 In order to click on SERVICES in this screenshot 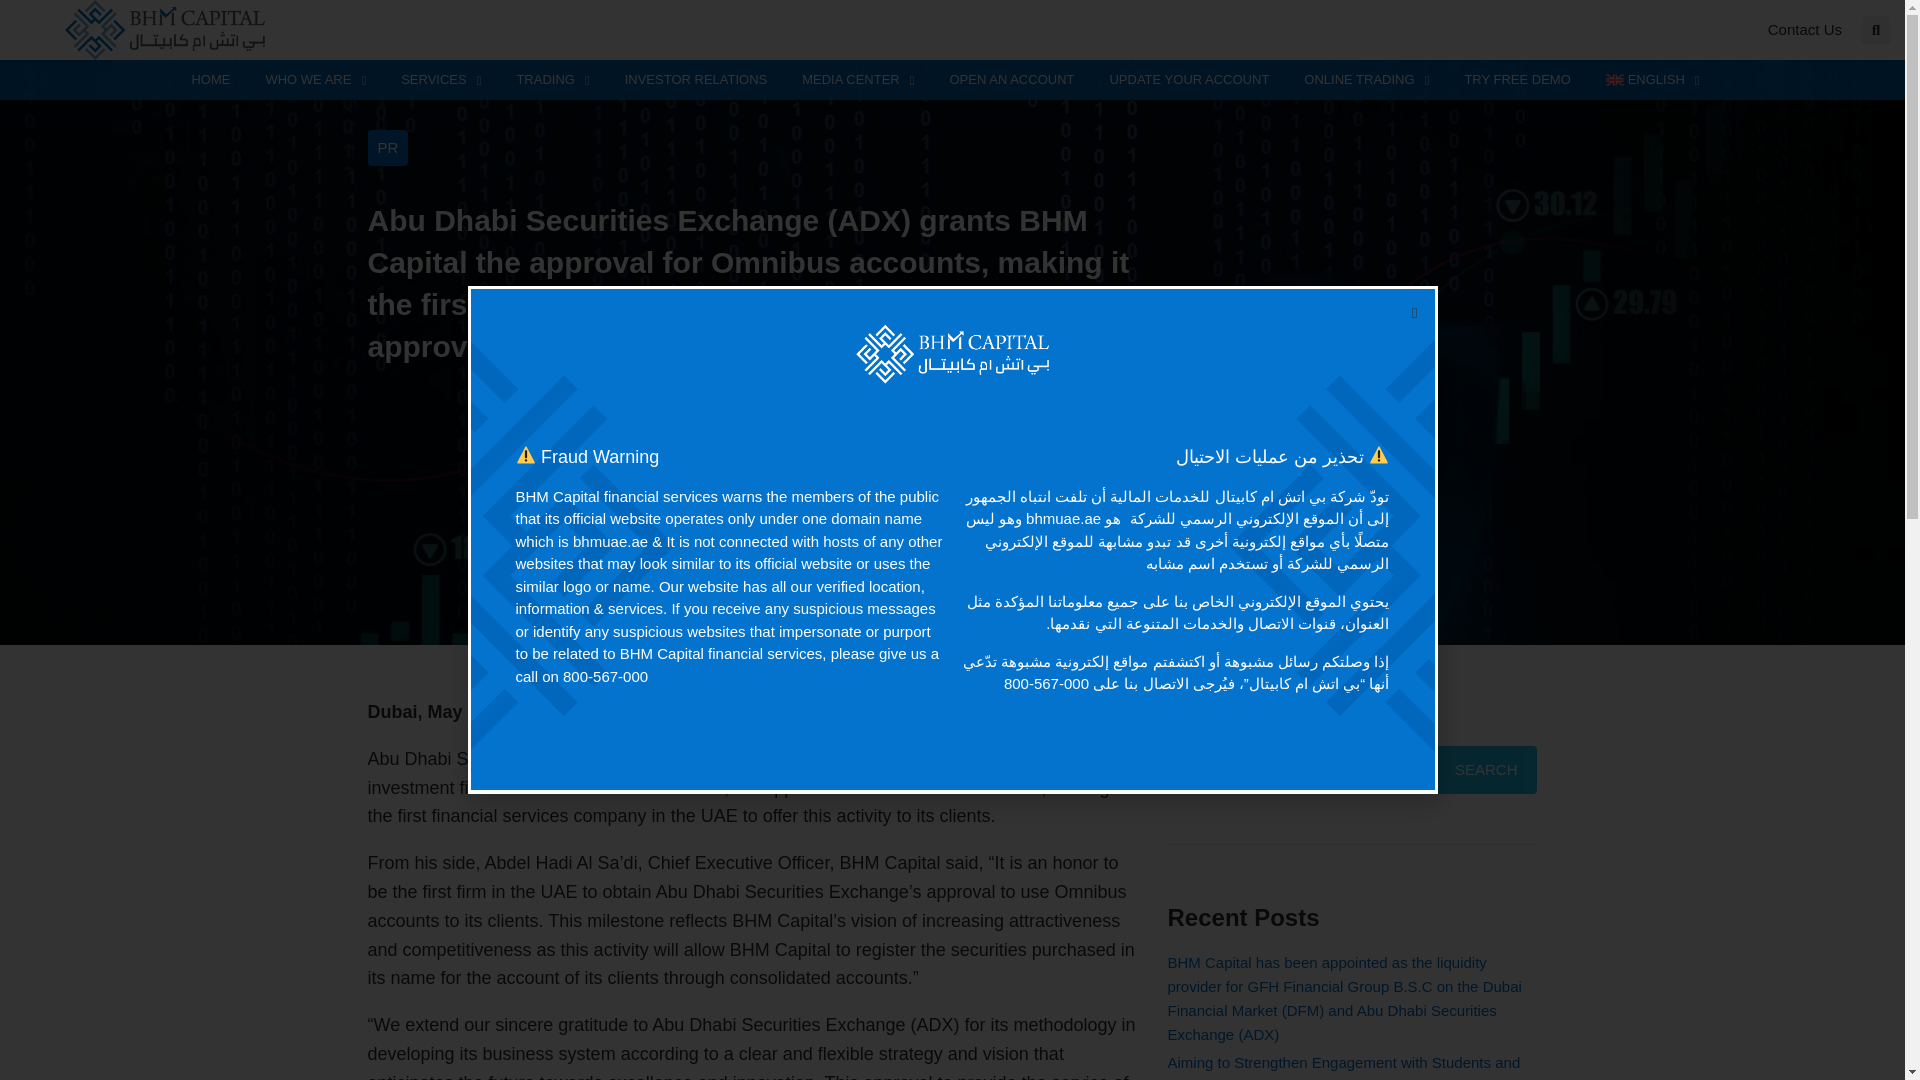, I will do `click(440, 80)`.